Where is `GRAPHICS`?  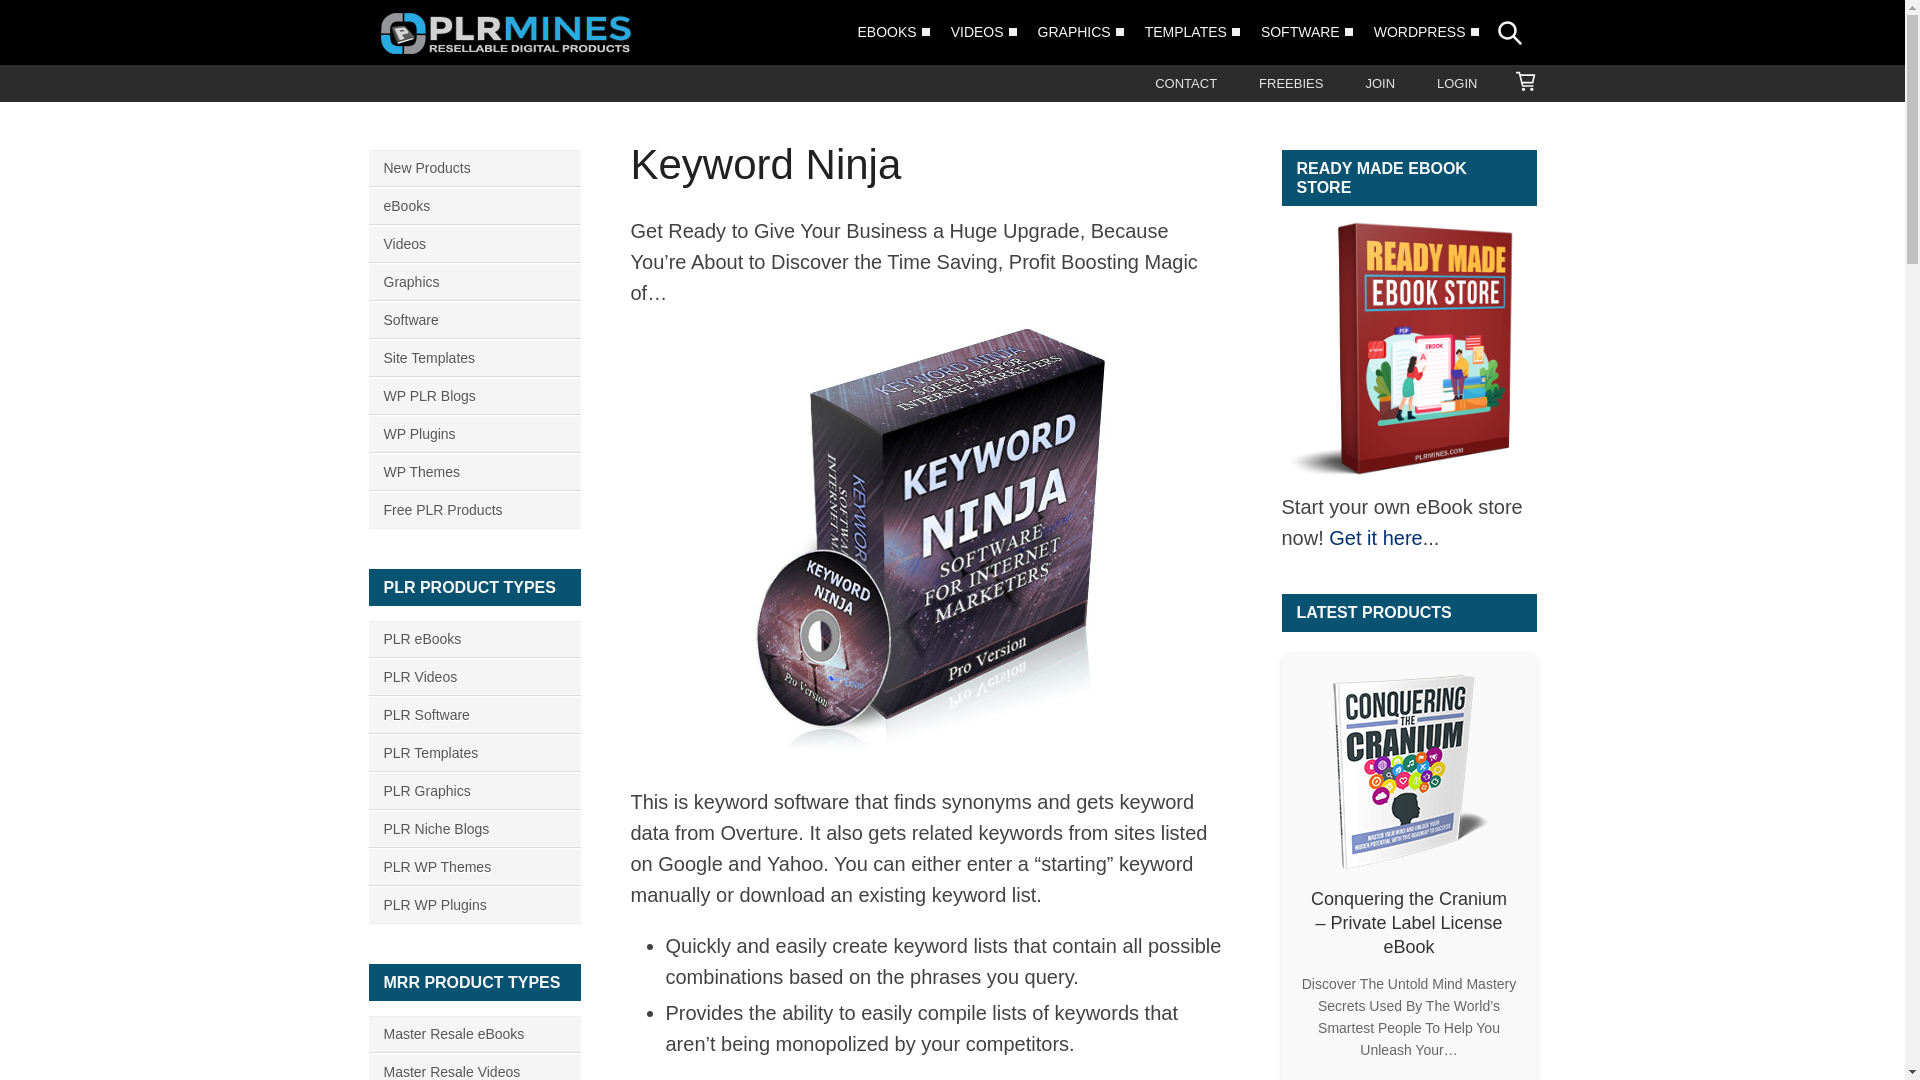 GRAPHICS is located at coordinates (1074, 30).